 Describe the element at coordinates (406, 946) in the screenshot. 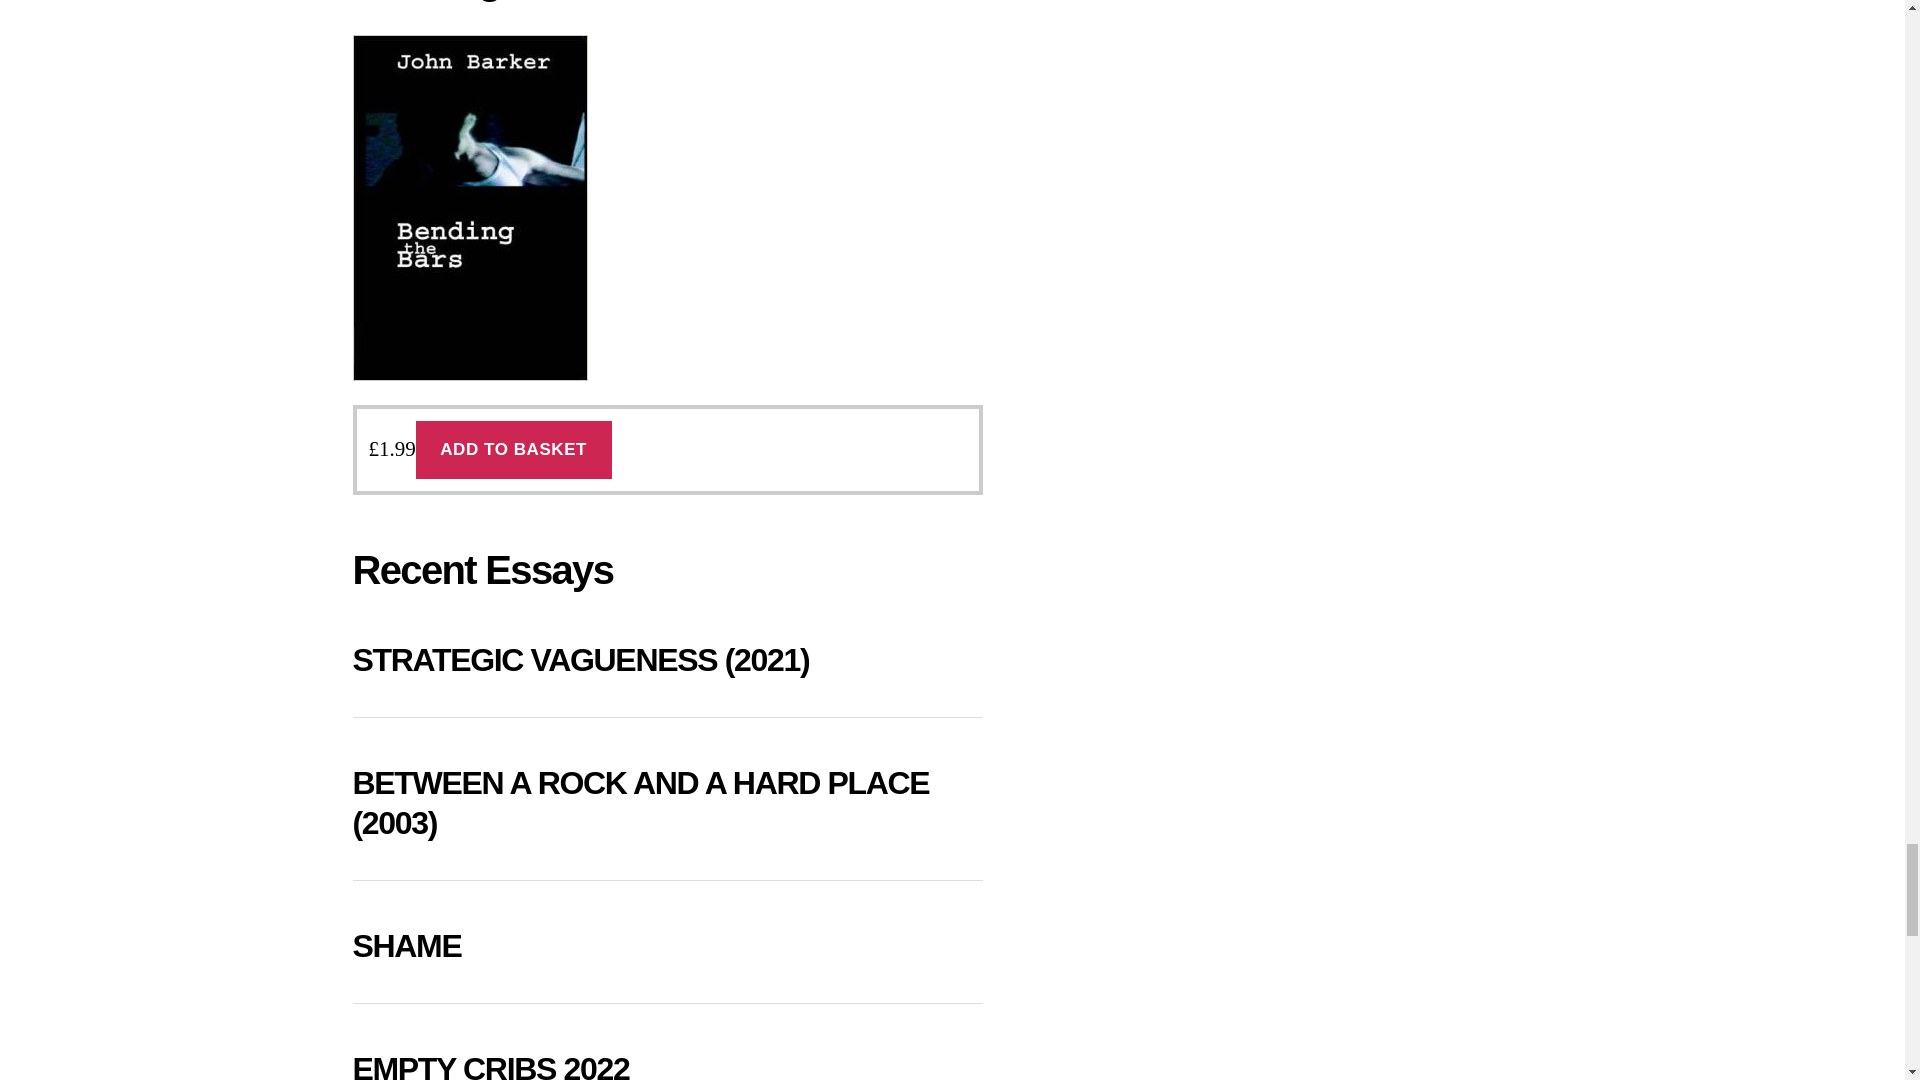

I see `SHAME` at that location.